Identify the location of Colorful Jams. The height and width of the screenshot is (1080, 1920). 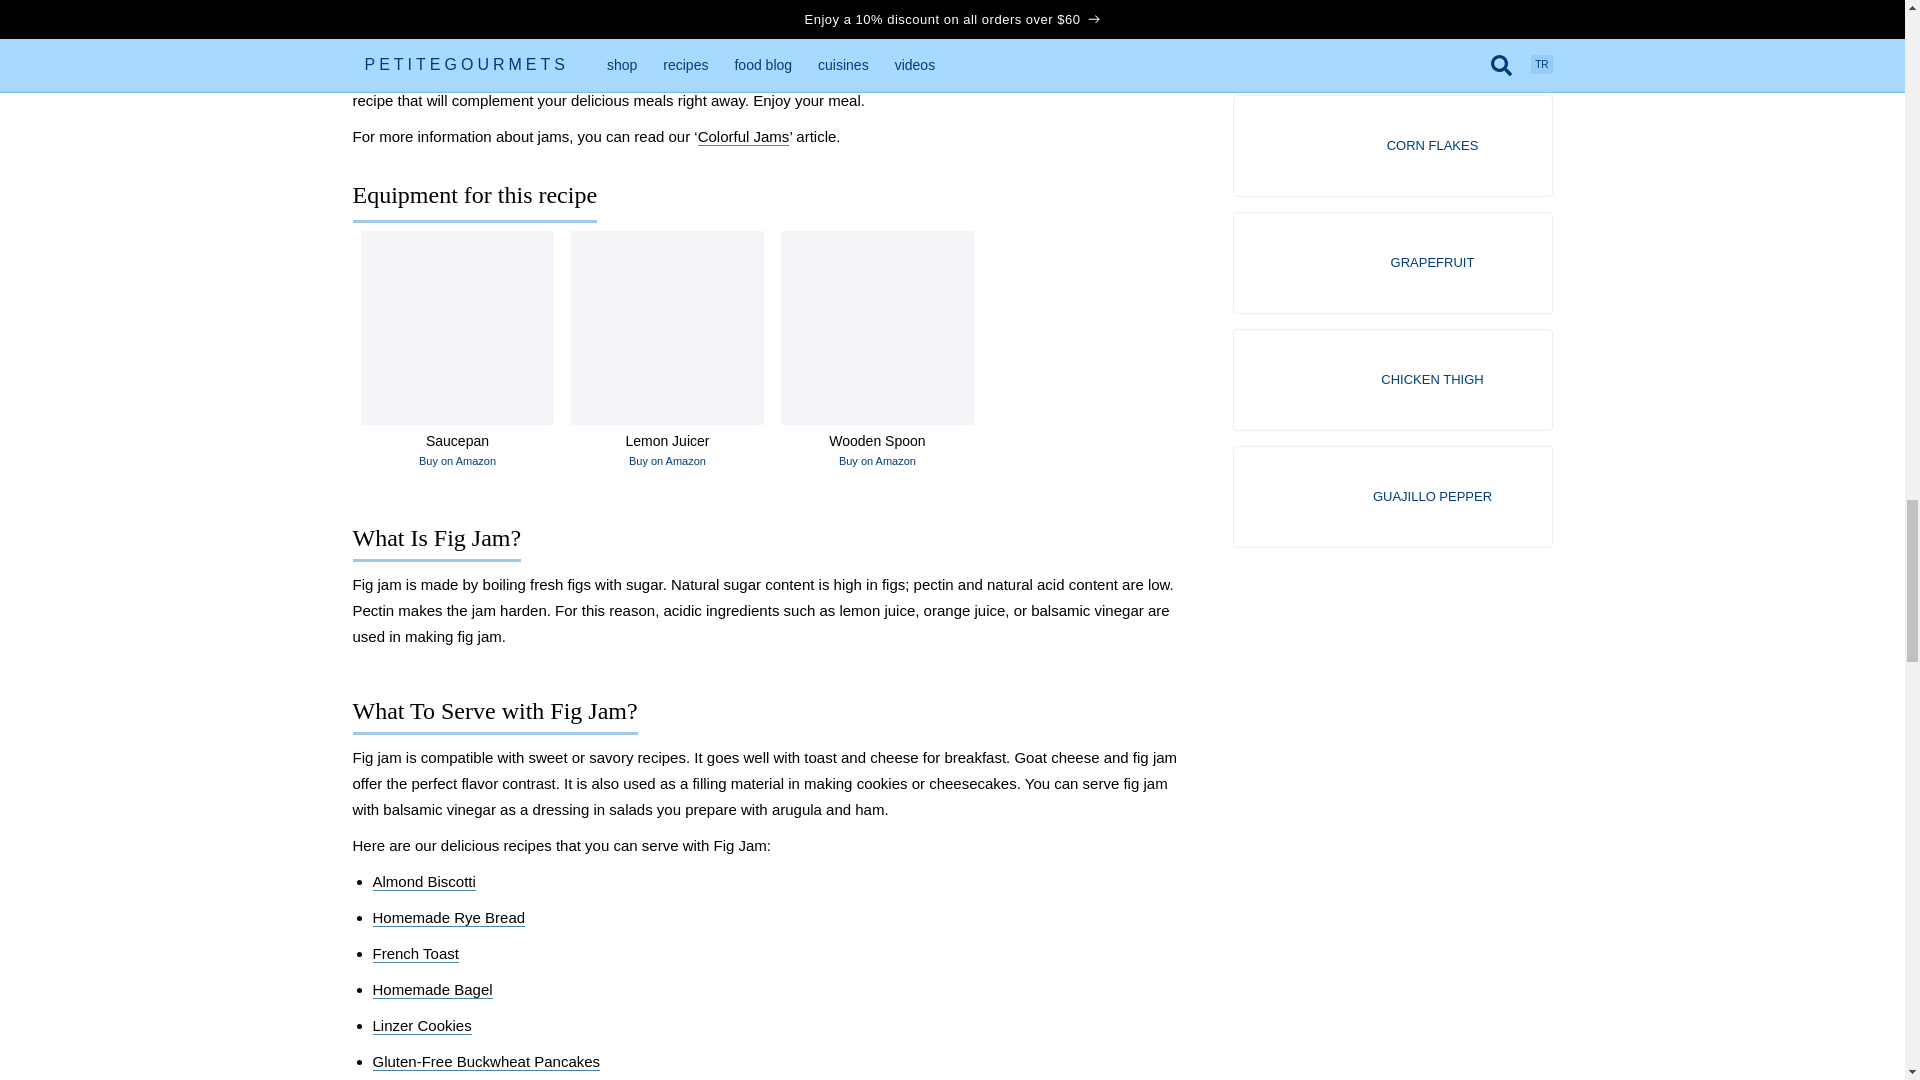
(744, 136).